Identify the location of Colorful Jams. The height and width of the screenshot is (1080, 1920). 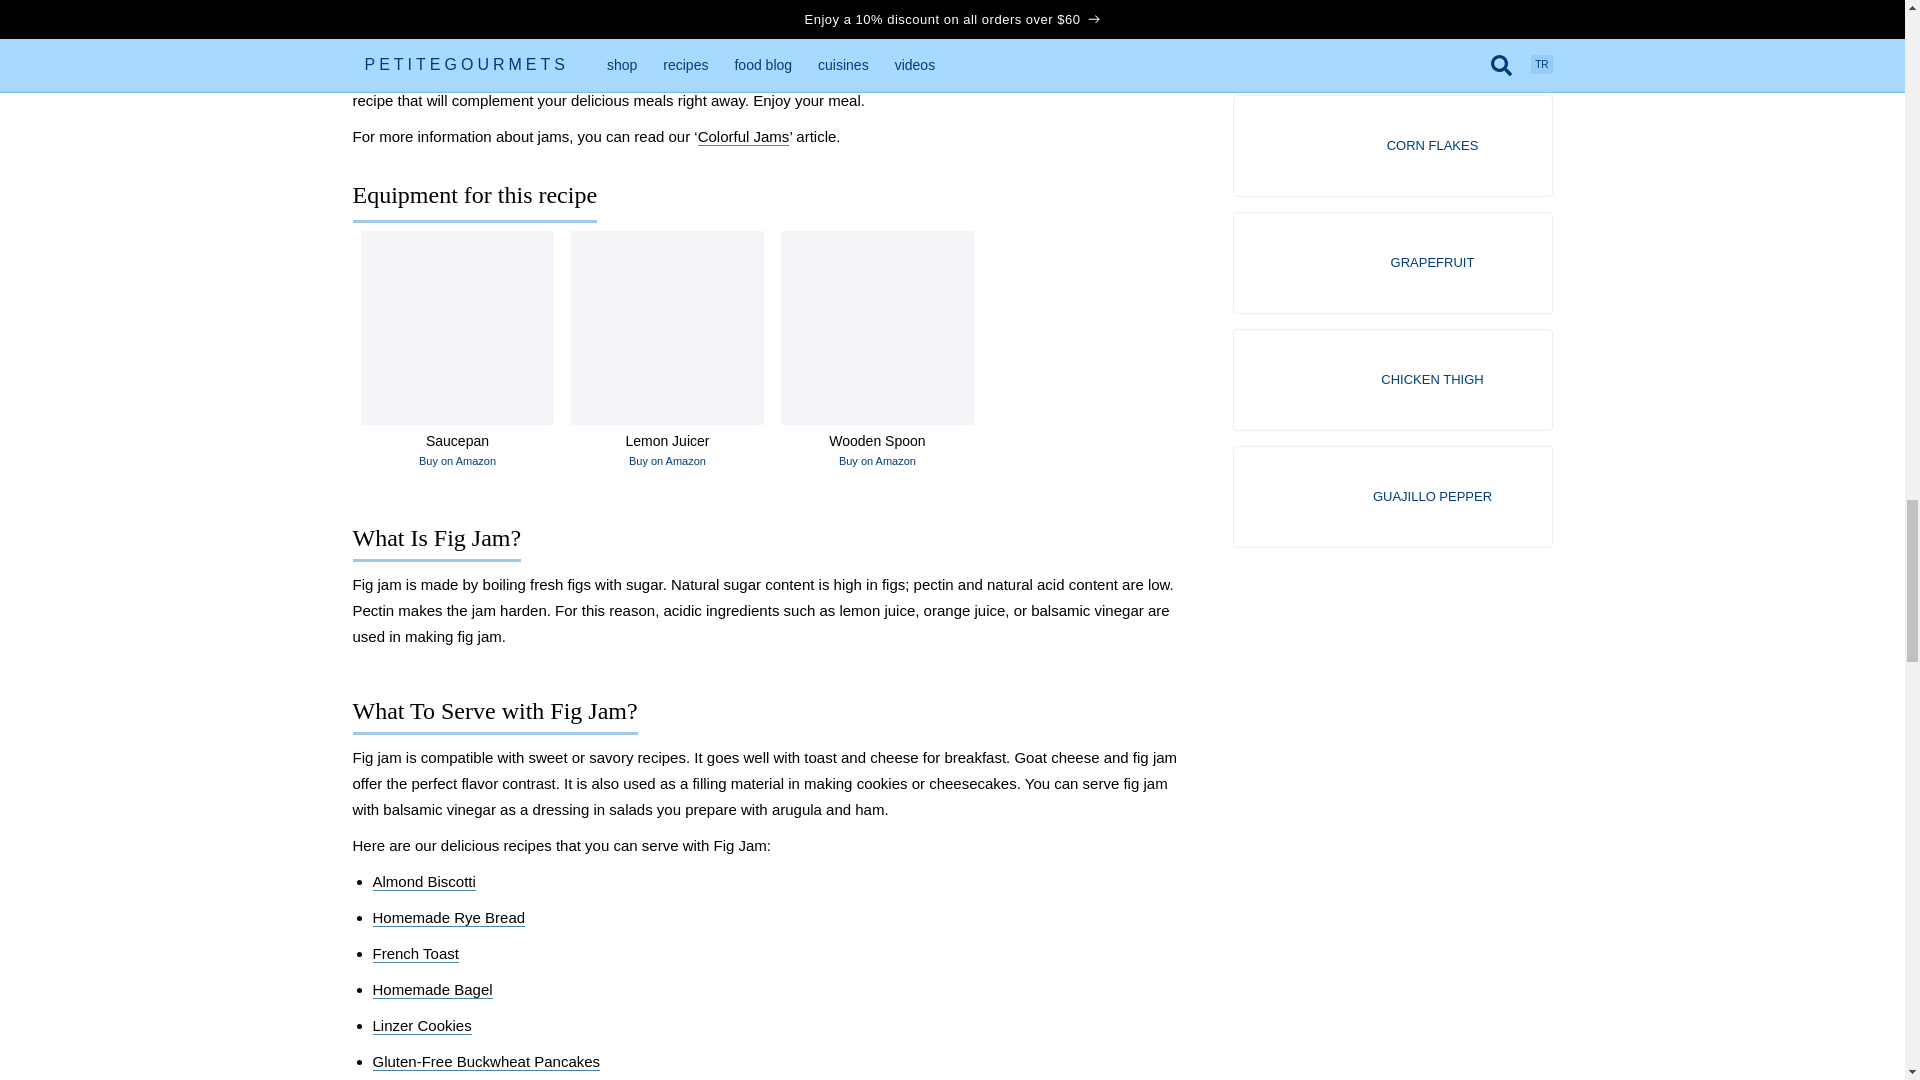
(744, 136).